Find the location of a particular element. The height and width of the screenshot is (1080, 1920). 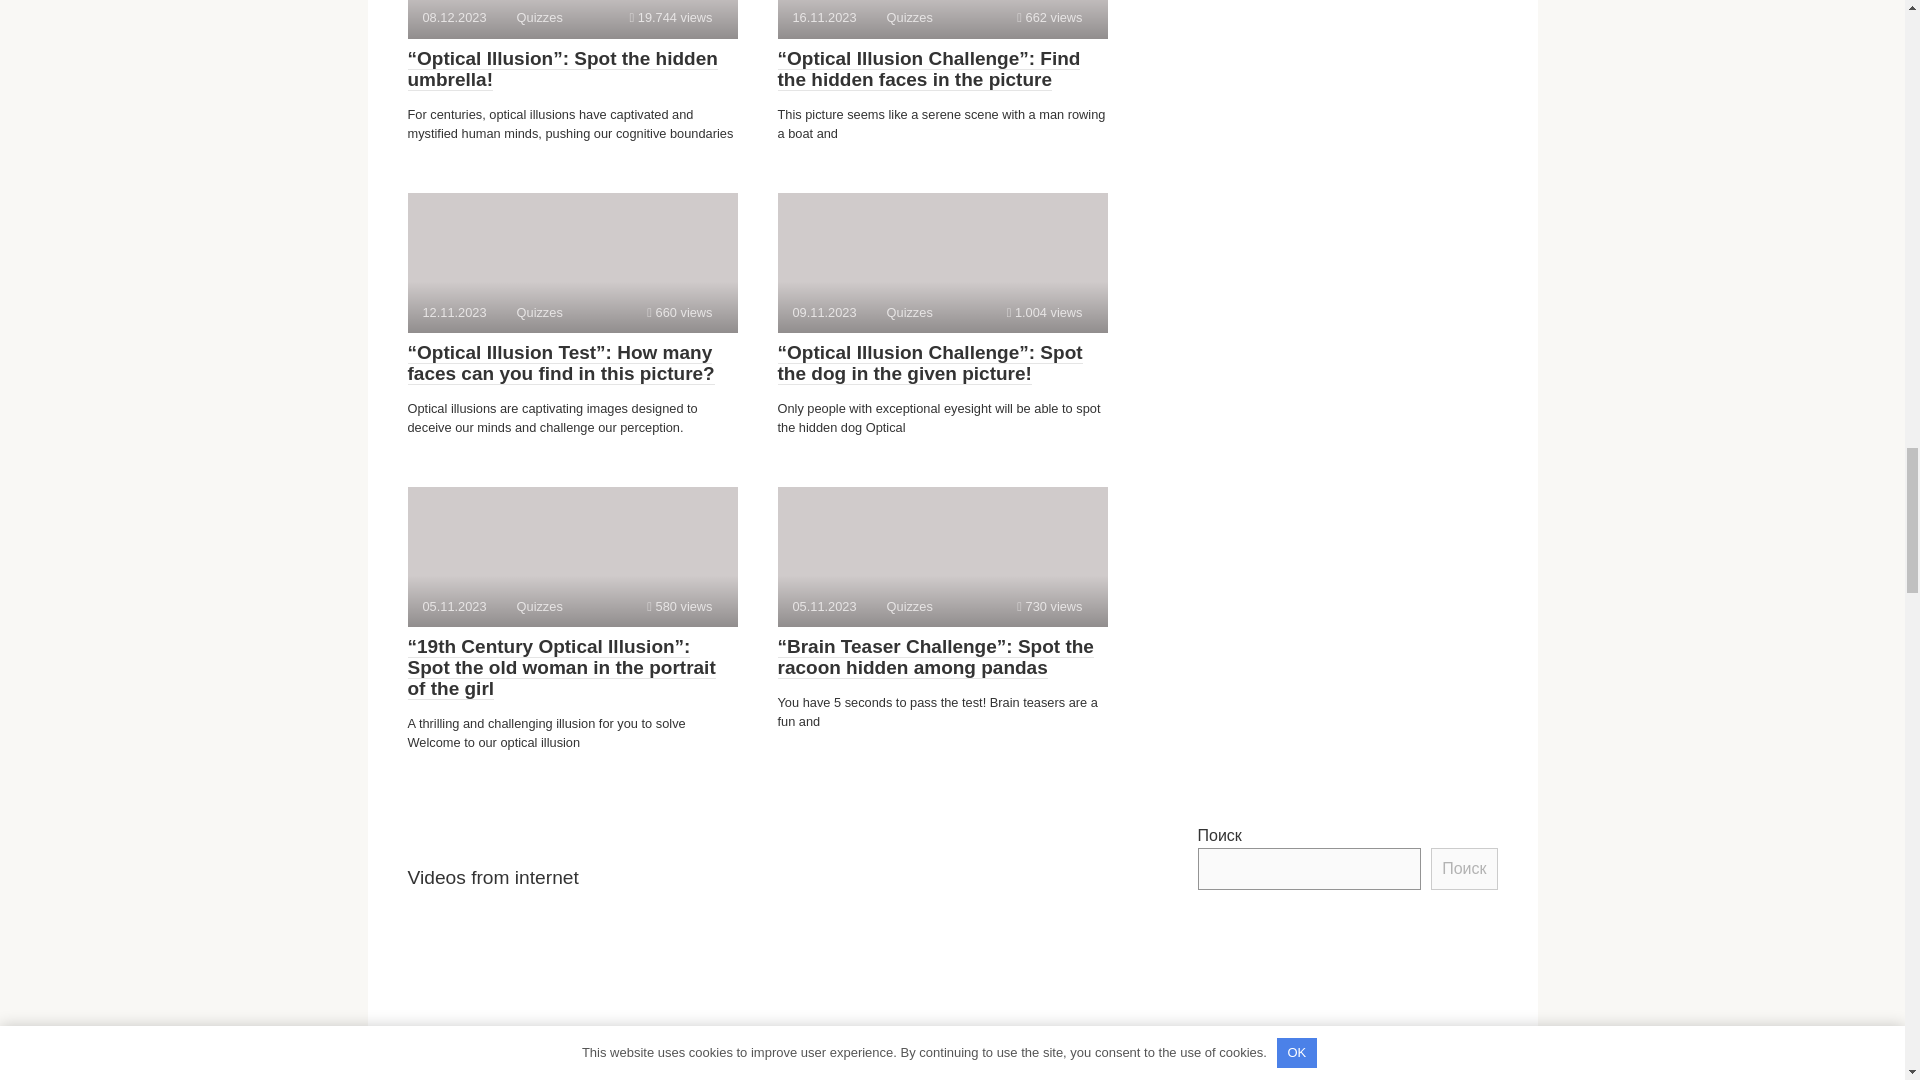

Views is located at coordinates (1044, 312).